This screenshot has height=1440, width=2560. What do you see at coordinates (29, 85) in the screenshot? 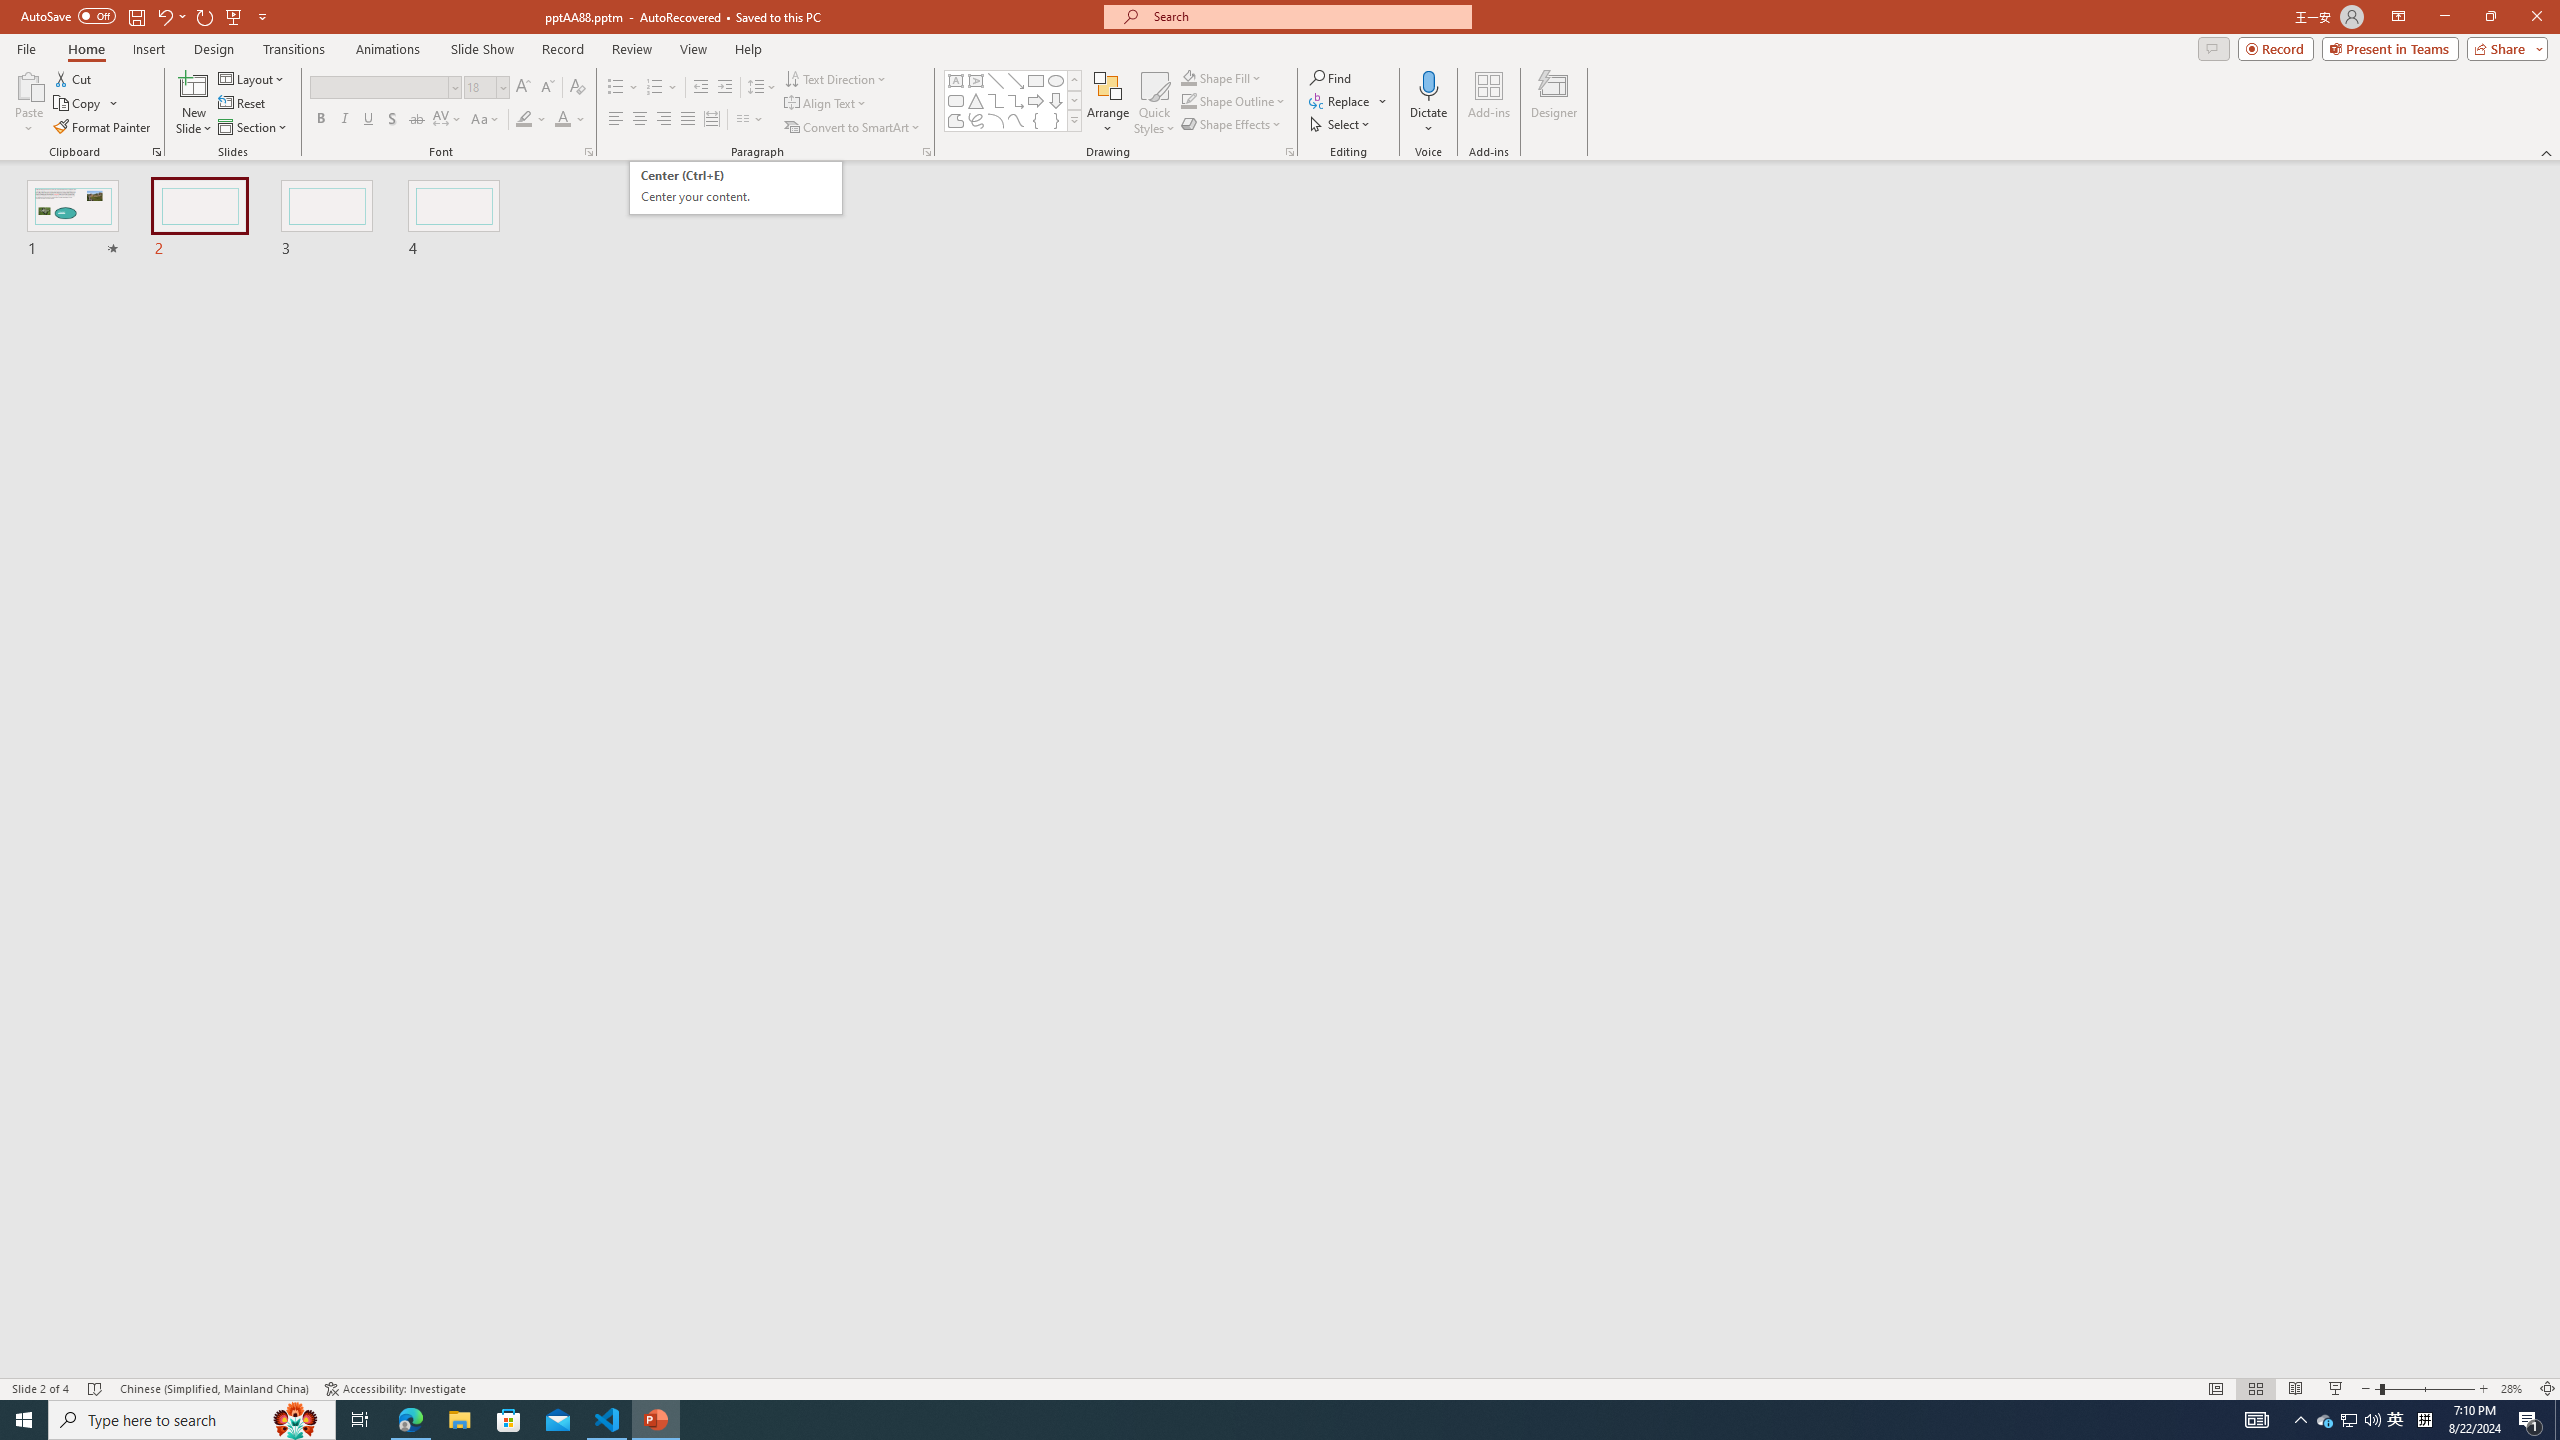
I see `Paste` at bounding box center [29, 85].